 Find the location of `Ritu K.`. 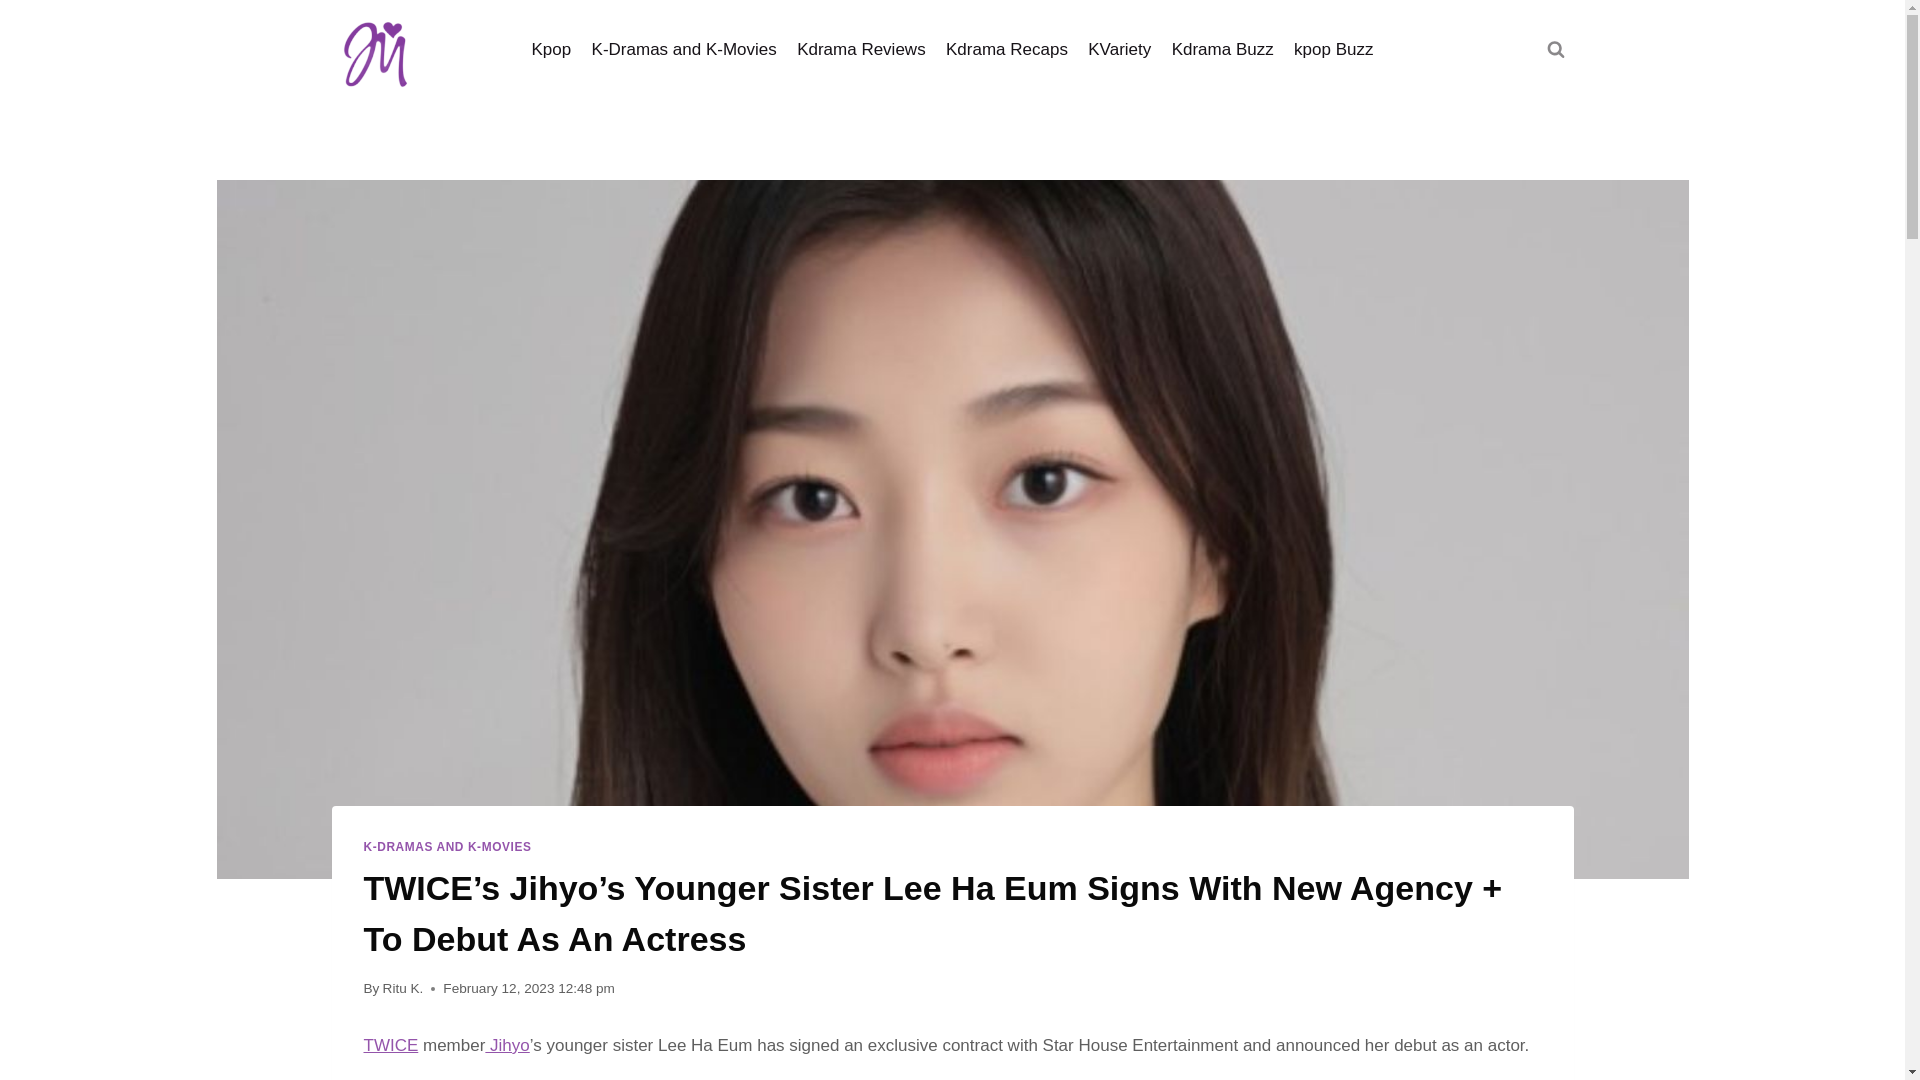

Ritu K. is located at coordinates (403, 988).